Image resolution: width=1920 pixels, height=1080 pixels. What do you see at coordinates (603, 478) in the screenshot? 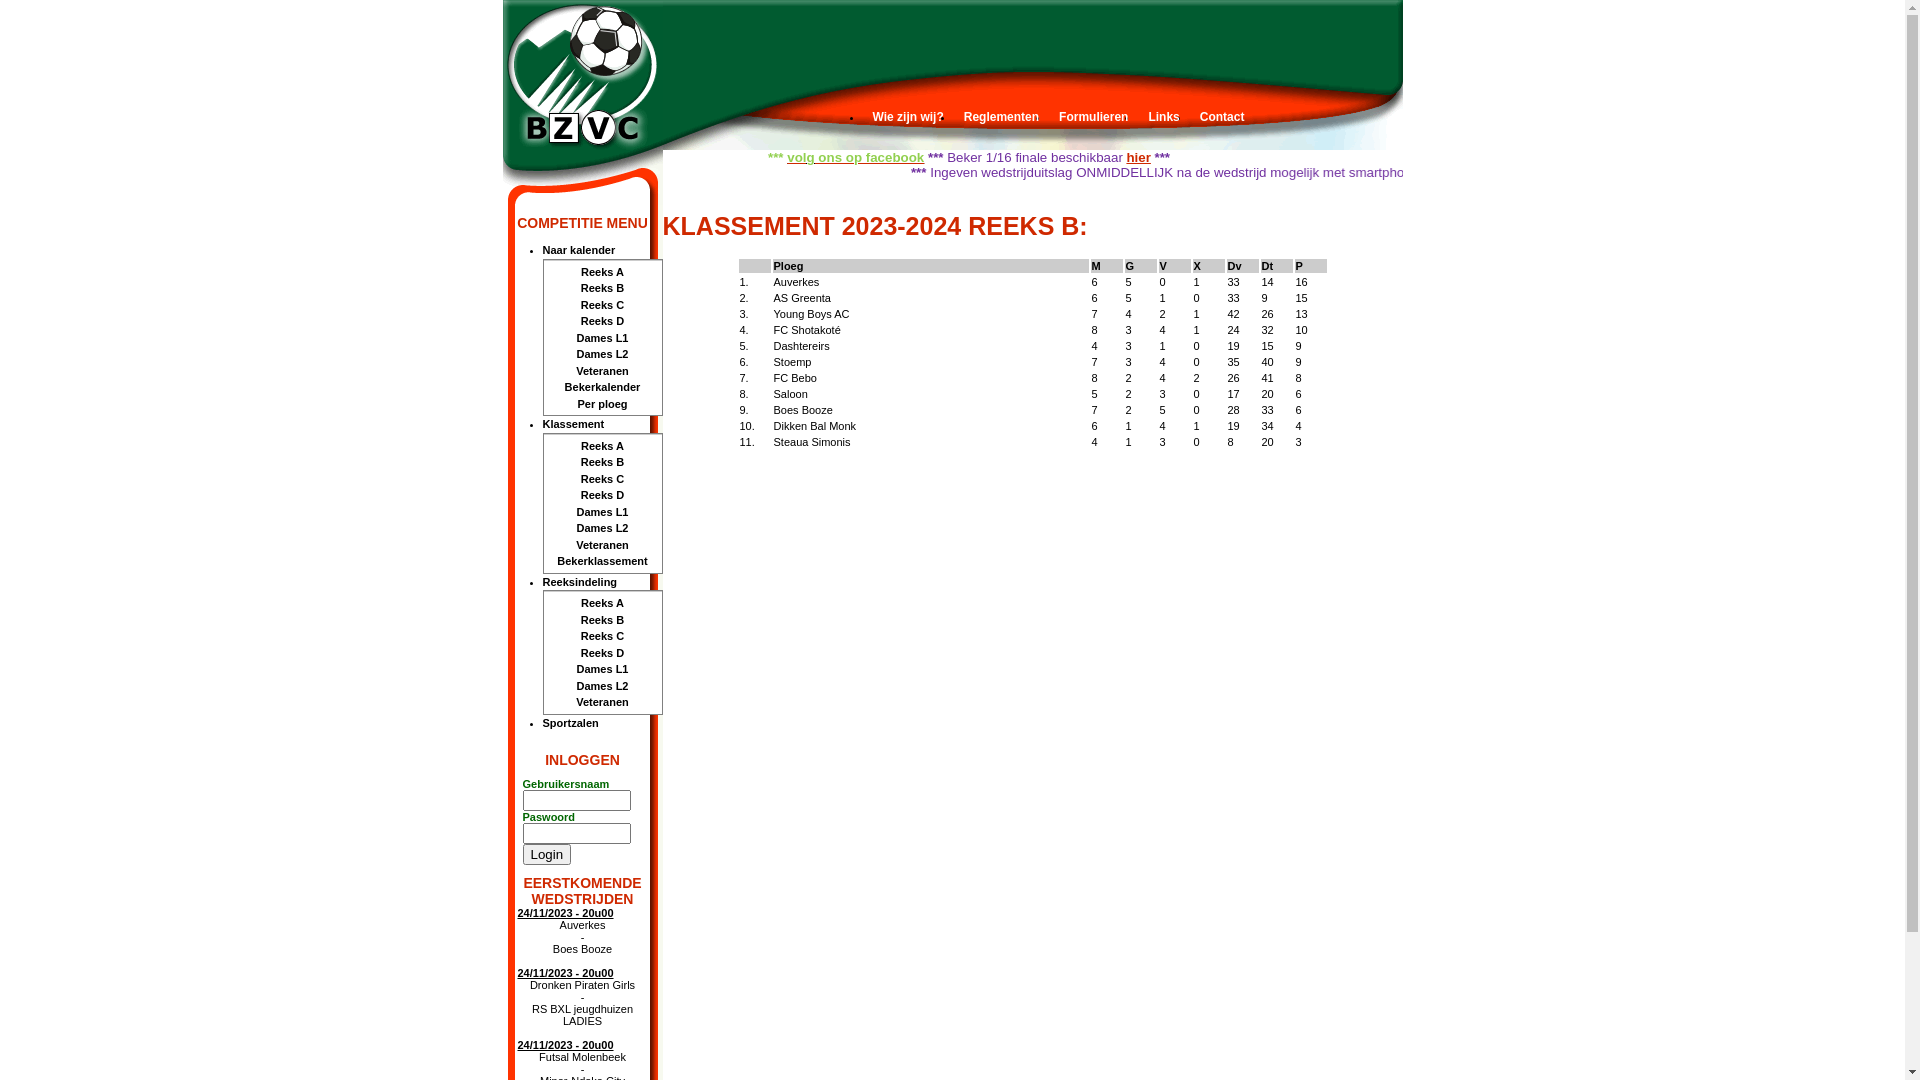
I see `Reeks C` at bounding box center [603, 478].